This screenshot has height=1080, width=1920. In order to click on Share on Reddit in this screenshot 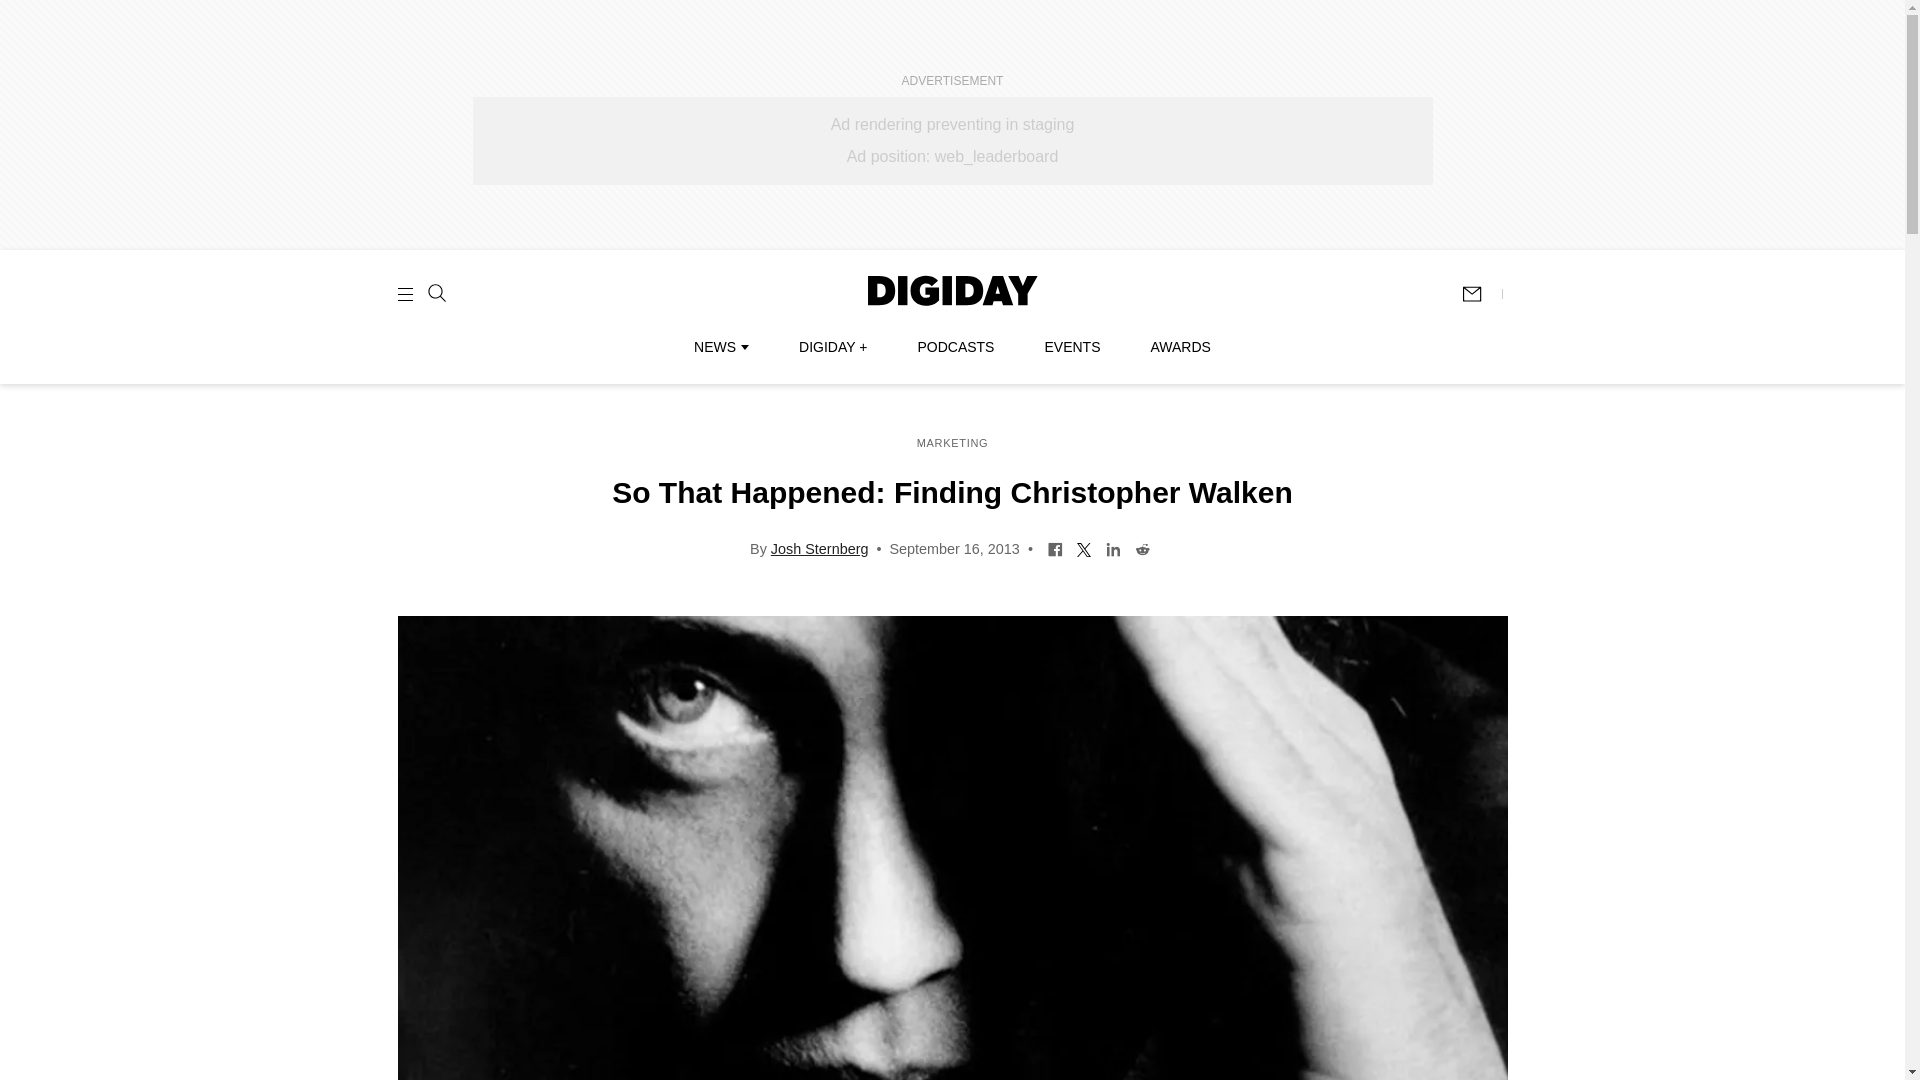, I will do `click(1142, 548)`.